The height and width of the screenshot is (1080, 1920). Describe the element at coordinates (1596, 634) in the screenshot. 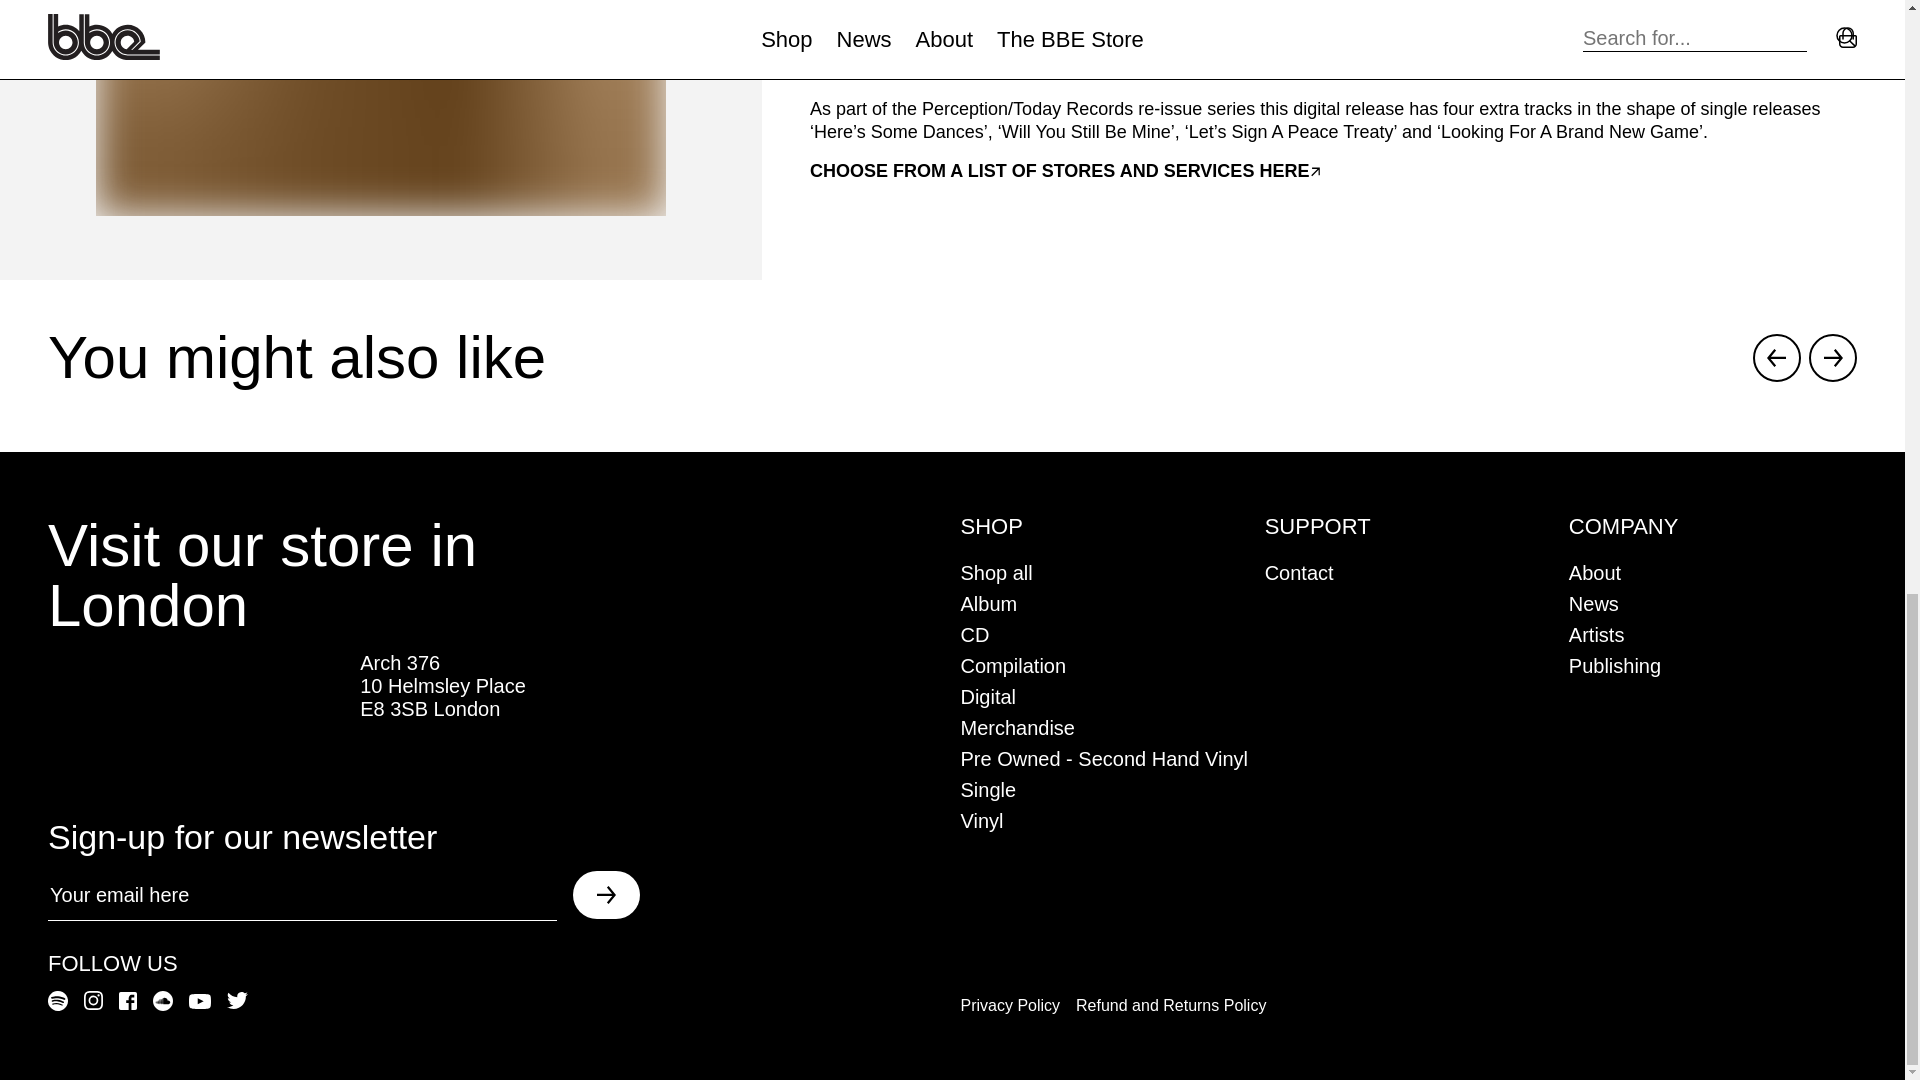

I see `Artists` at that location.